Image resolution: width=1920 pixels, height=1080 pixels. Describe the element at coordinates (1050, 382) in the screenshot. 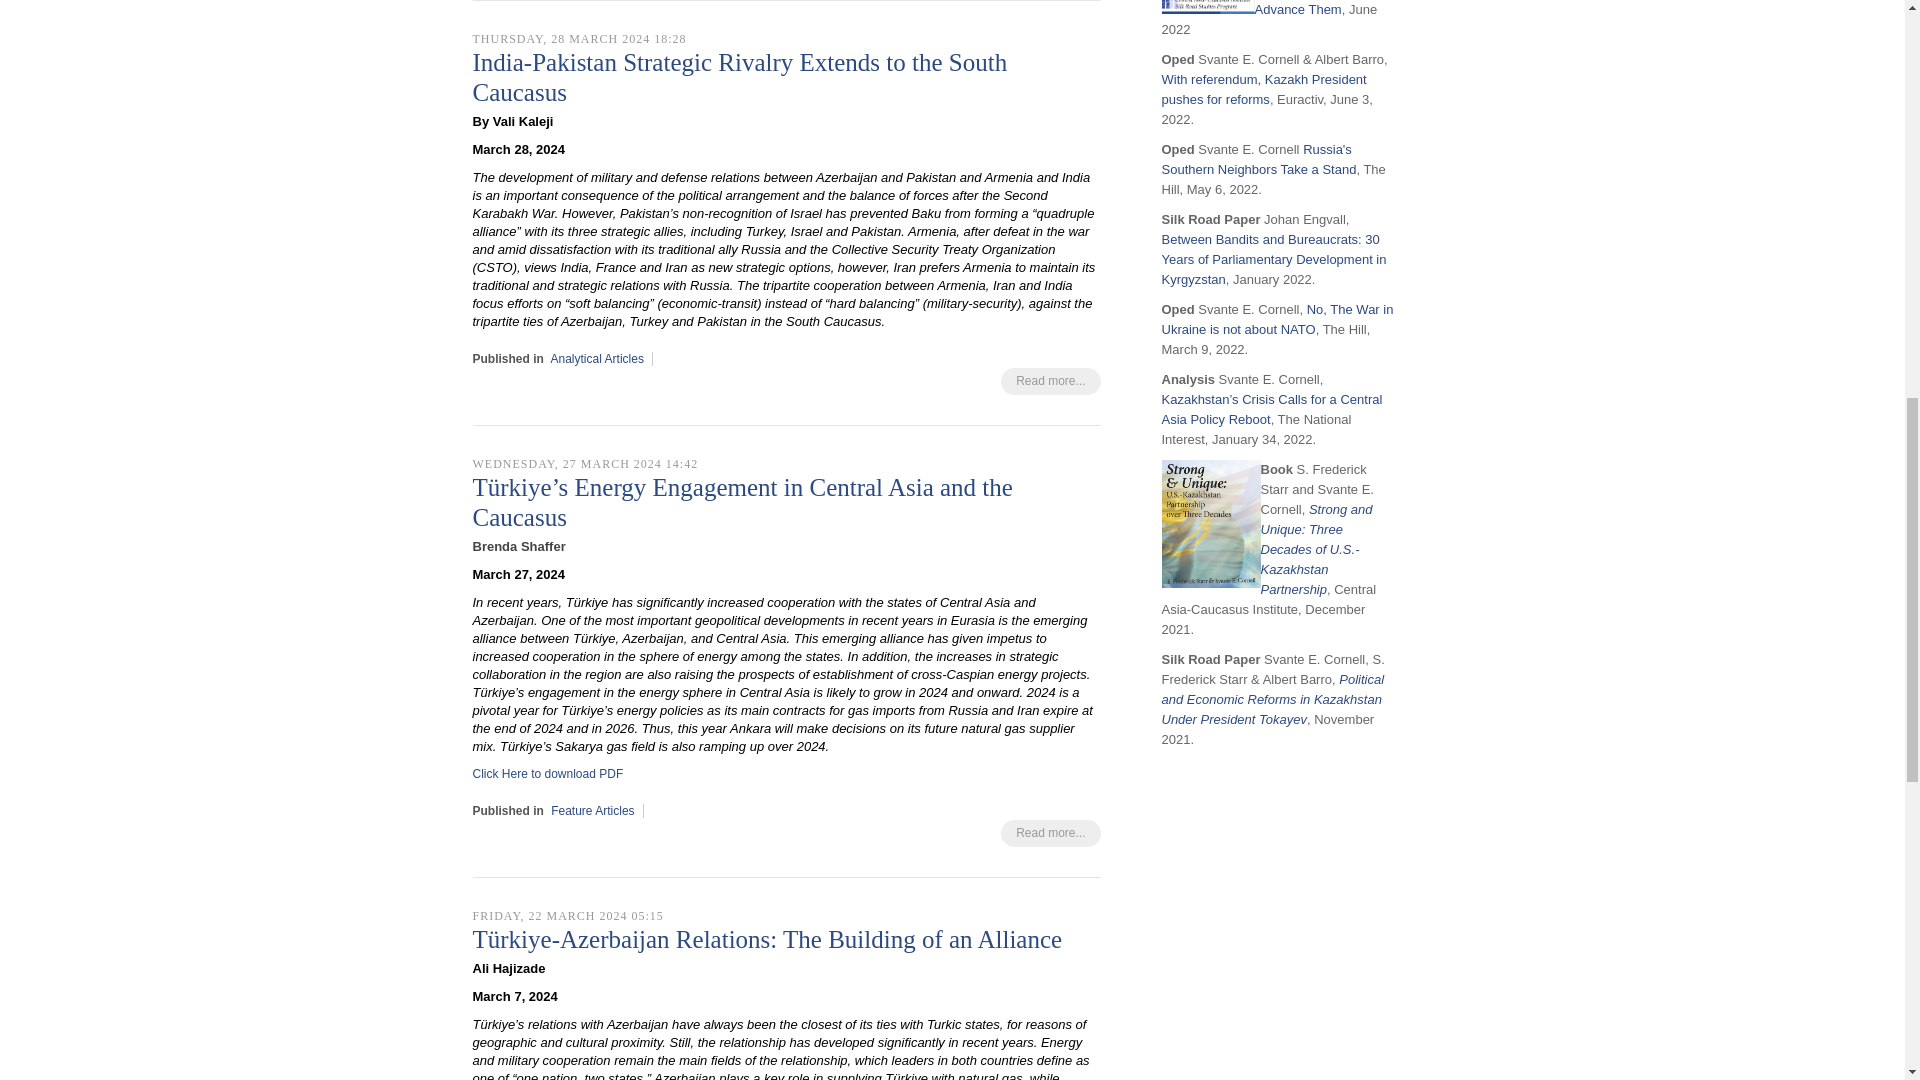

I see `Read more...` at that location.